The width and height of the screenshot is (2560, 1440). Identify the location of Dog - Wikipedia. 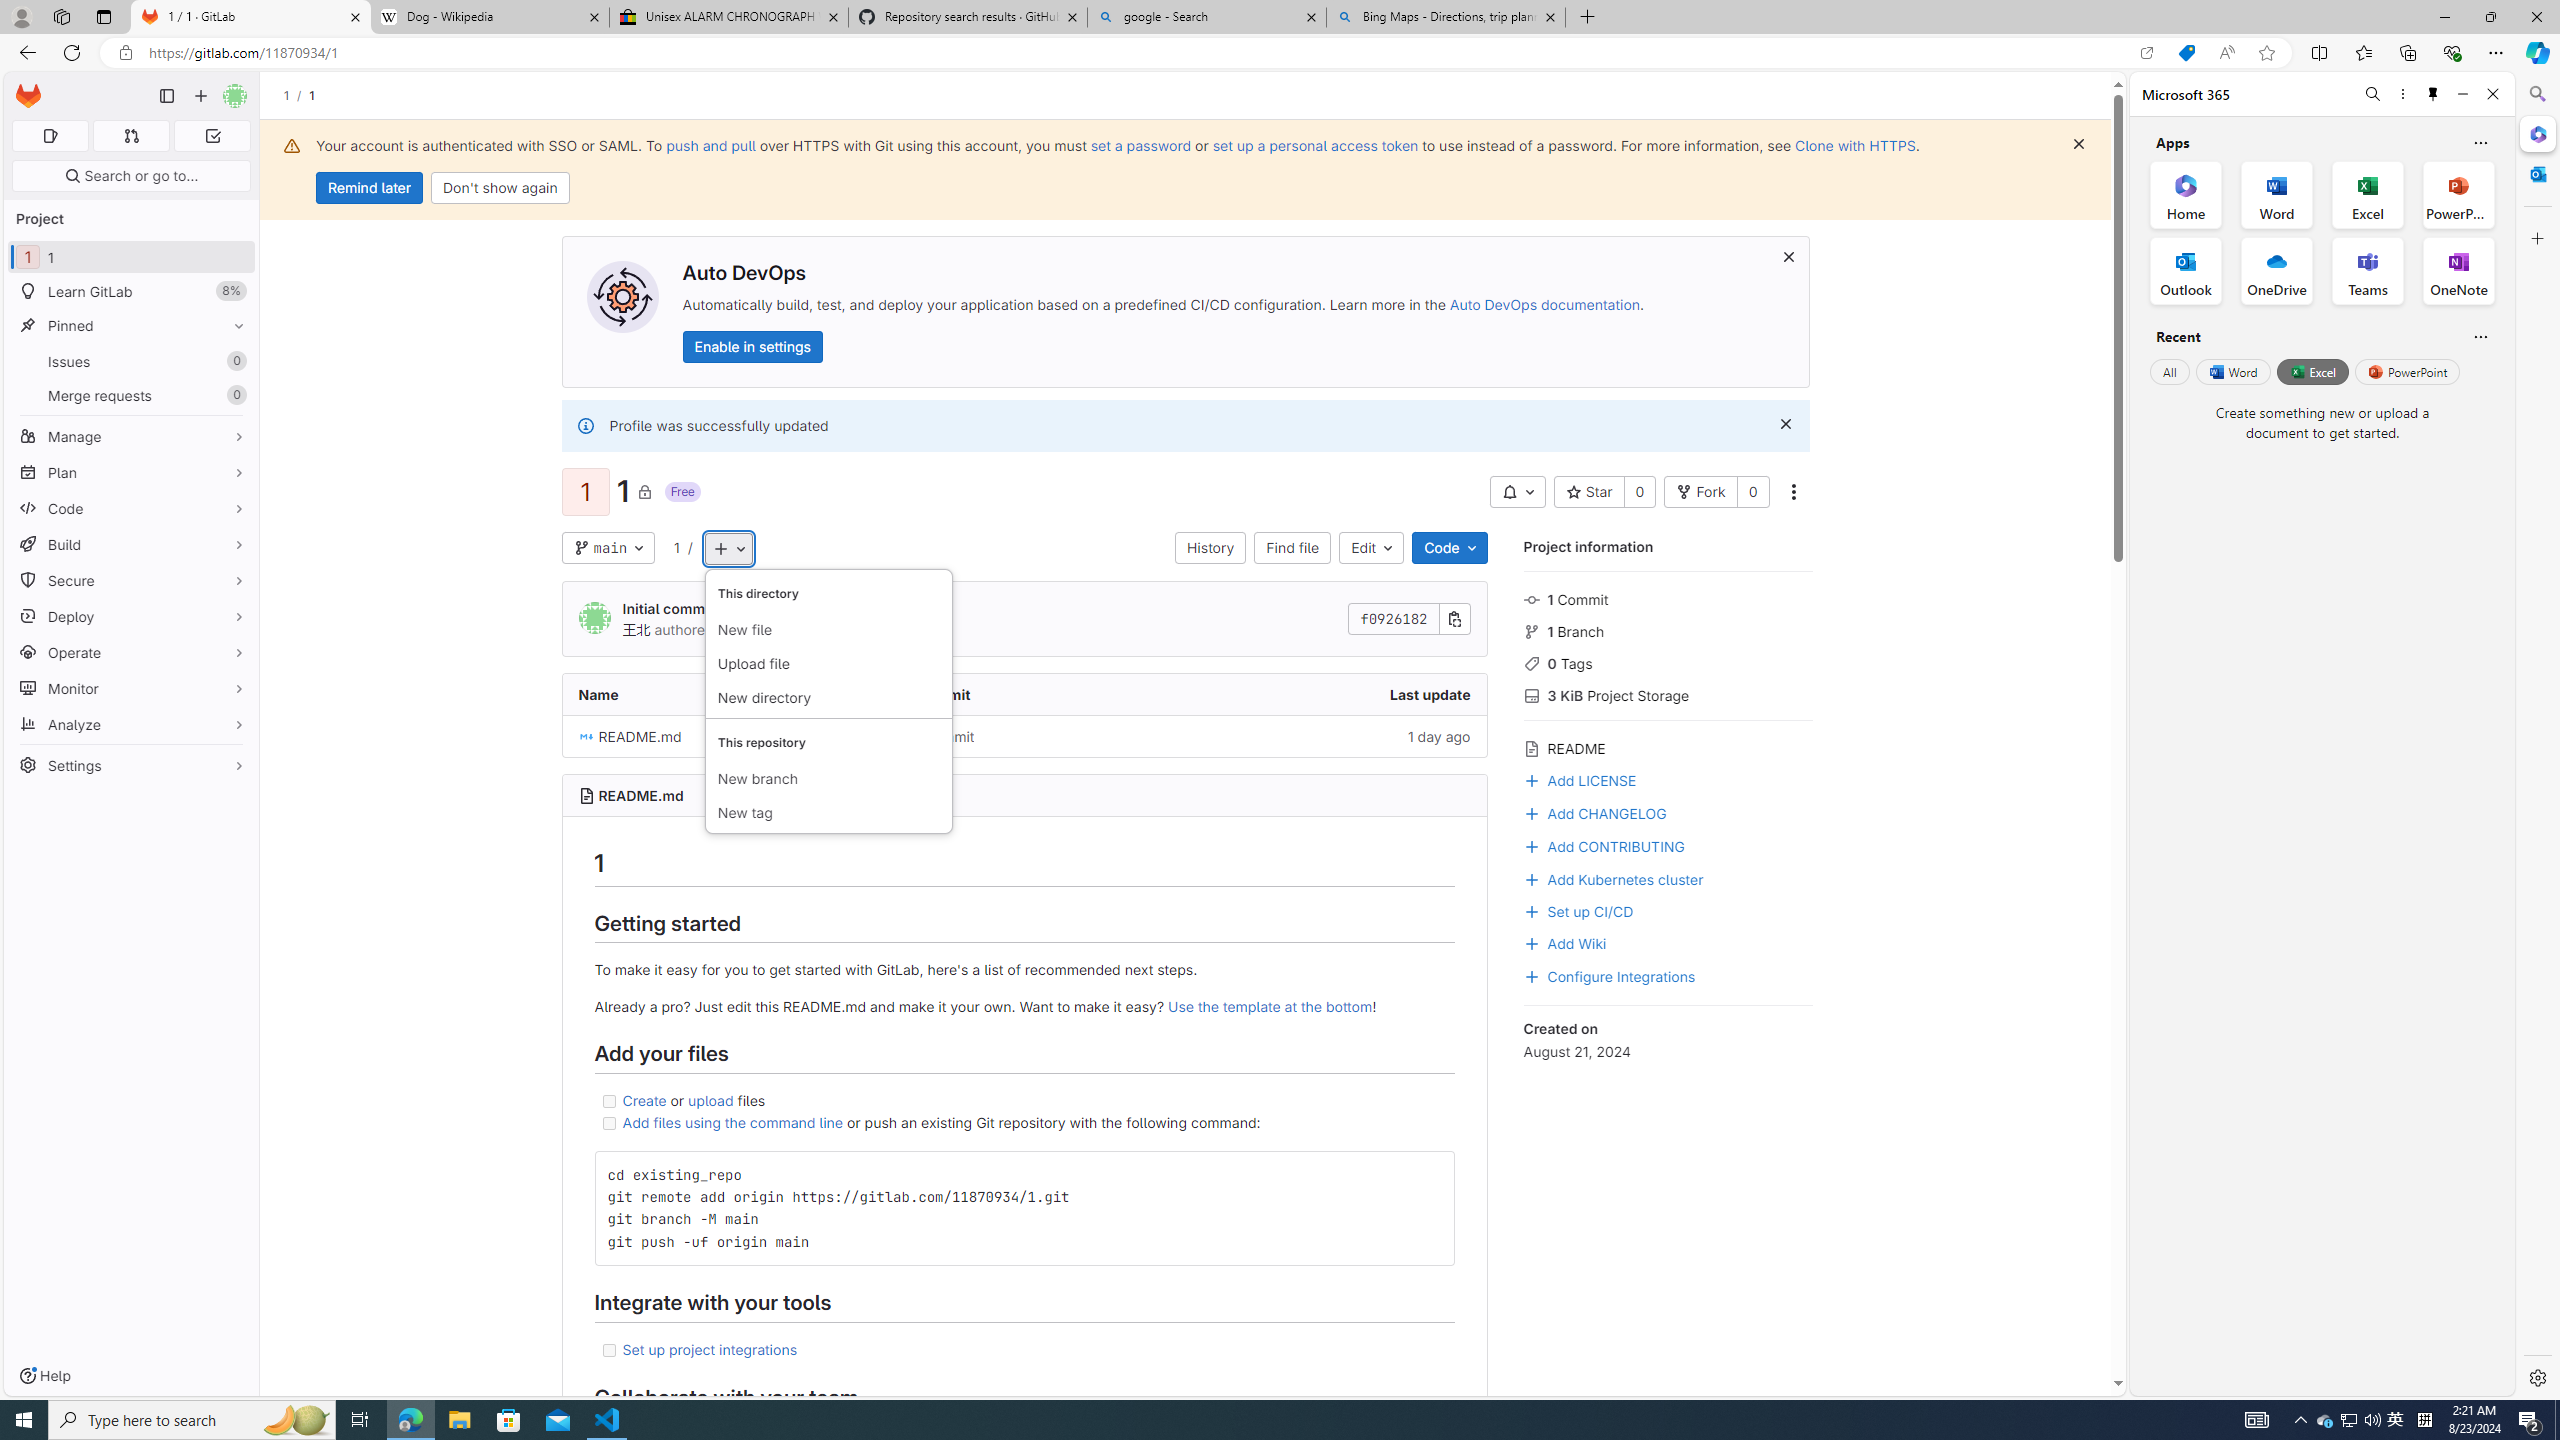
(488, 17).